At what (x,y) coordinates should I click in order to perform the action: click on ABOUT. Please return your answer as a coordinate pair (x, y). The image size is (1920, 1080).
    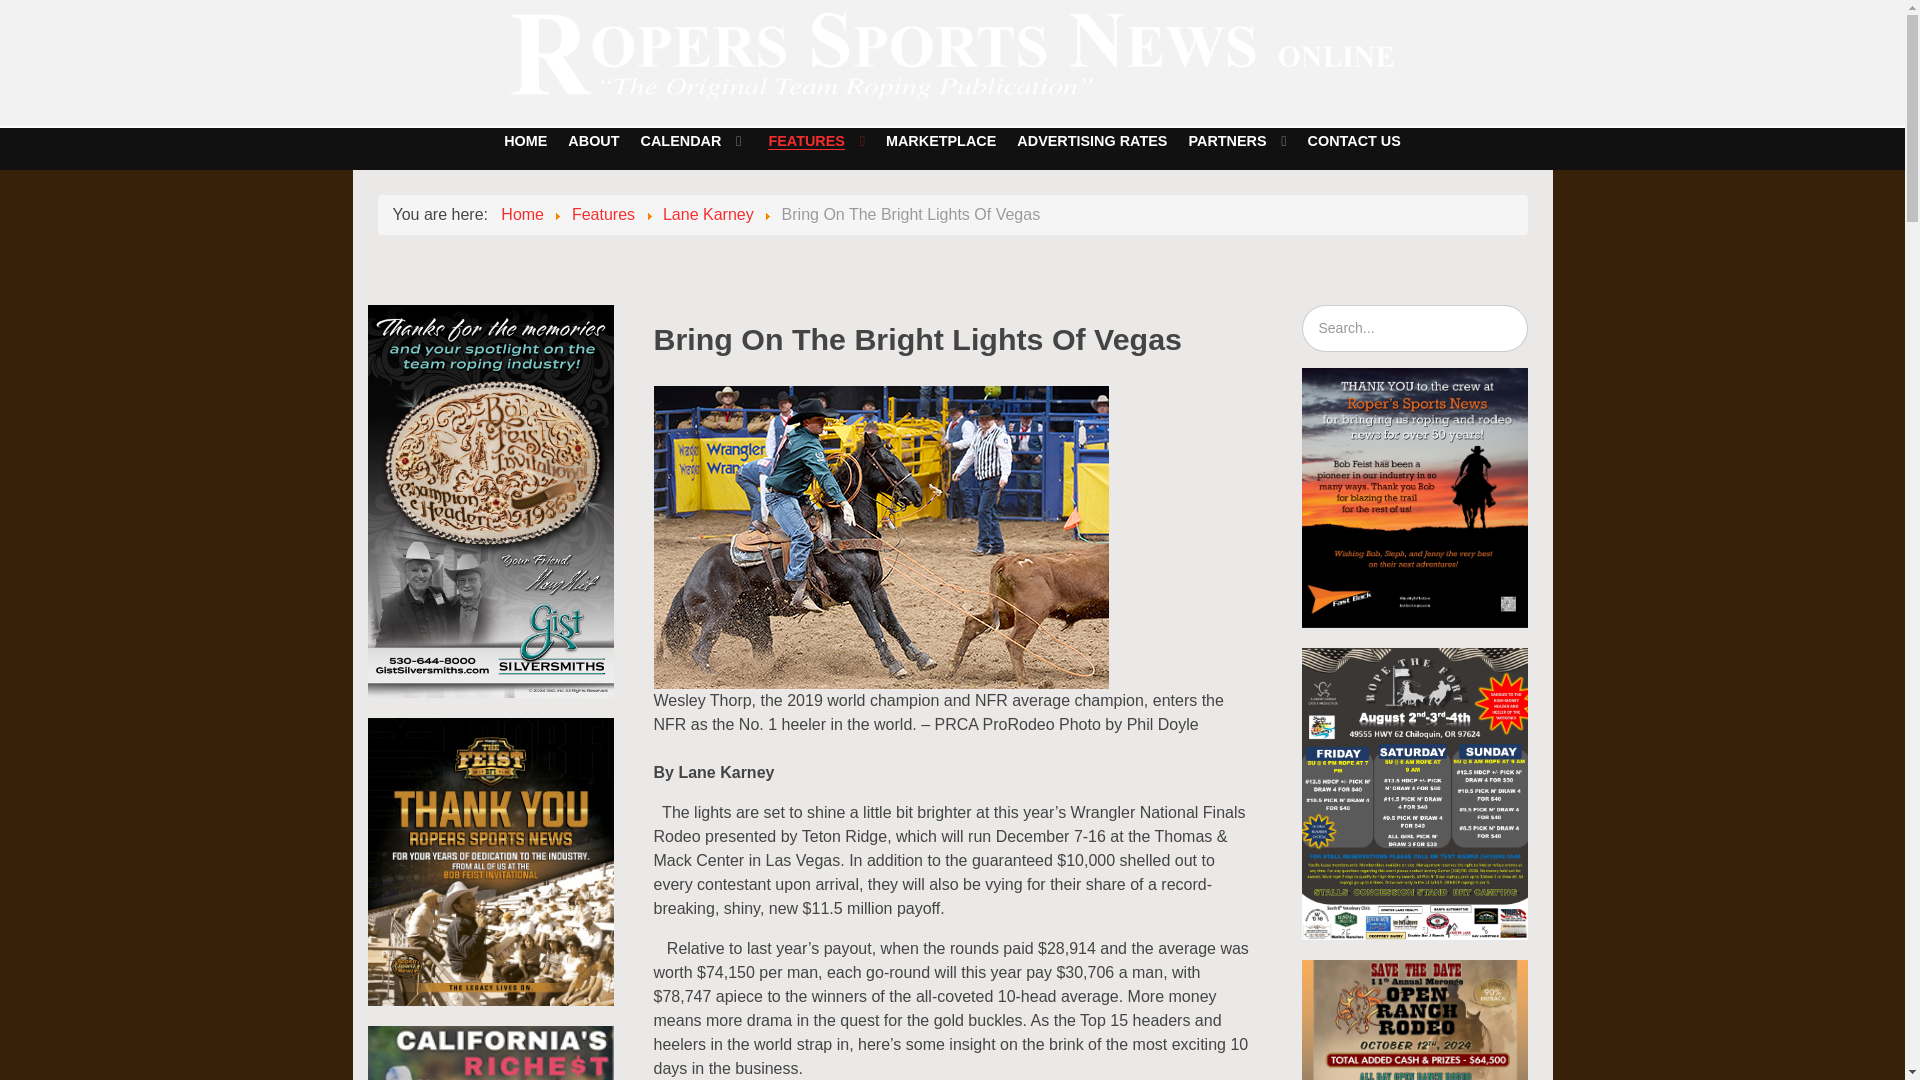
    Looking at the image, I should click on (594, 140).